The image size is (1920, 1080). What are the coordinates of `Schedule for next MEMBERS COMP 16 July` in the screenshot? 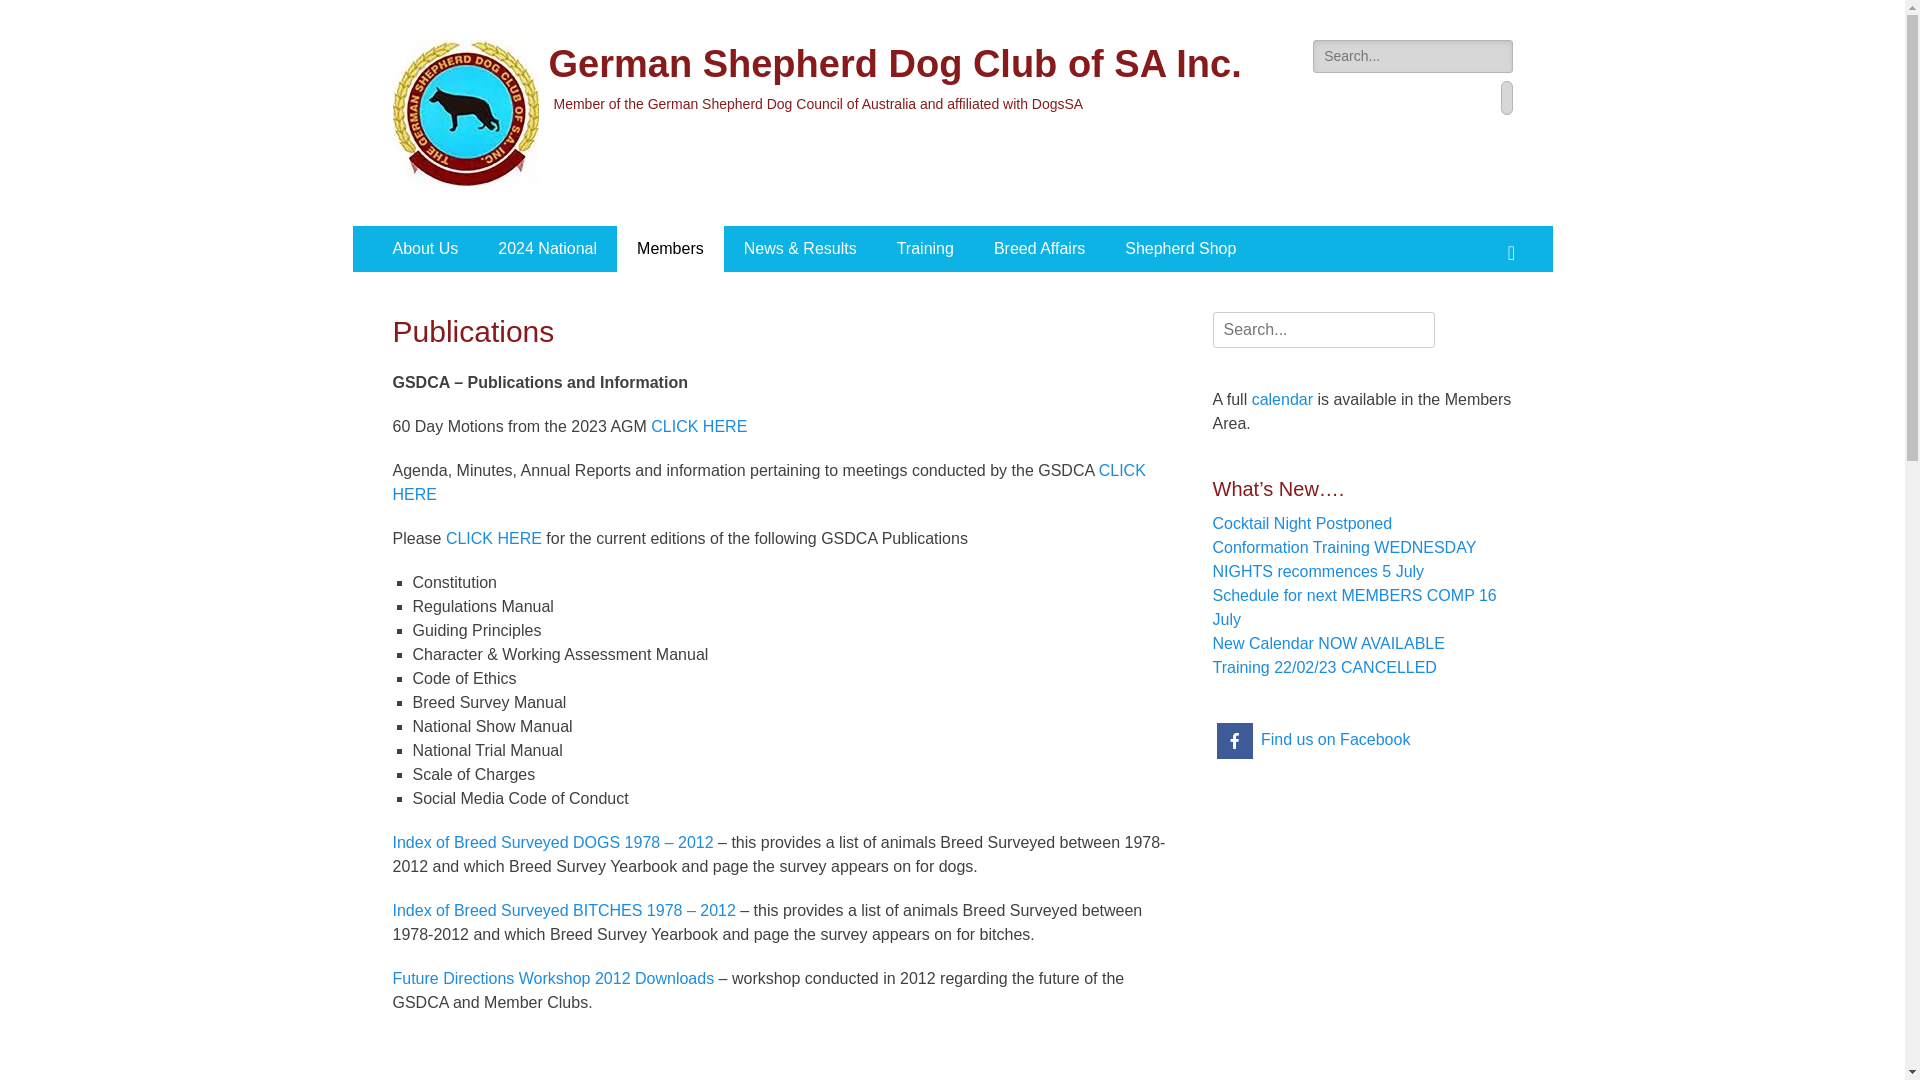 It's located at (1354, 608).